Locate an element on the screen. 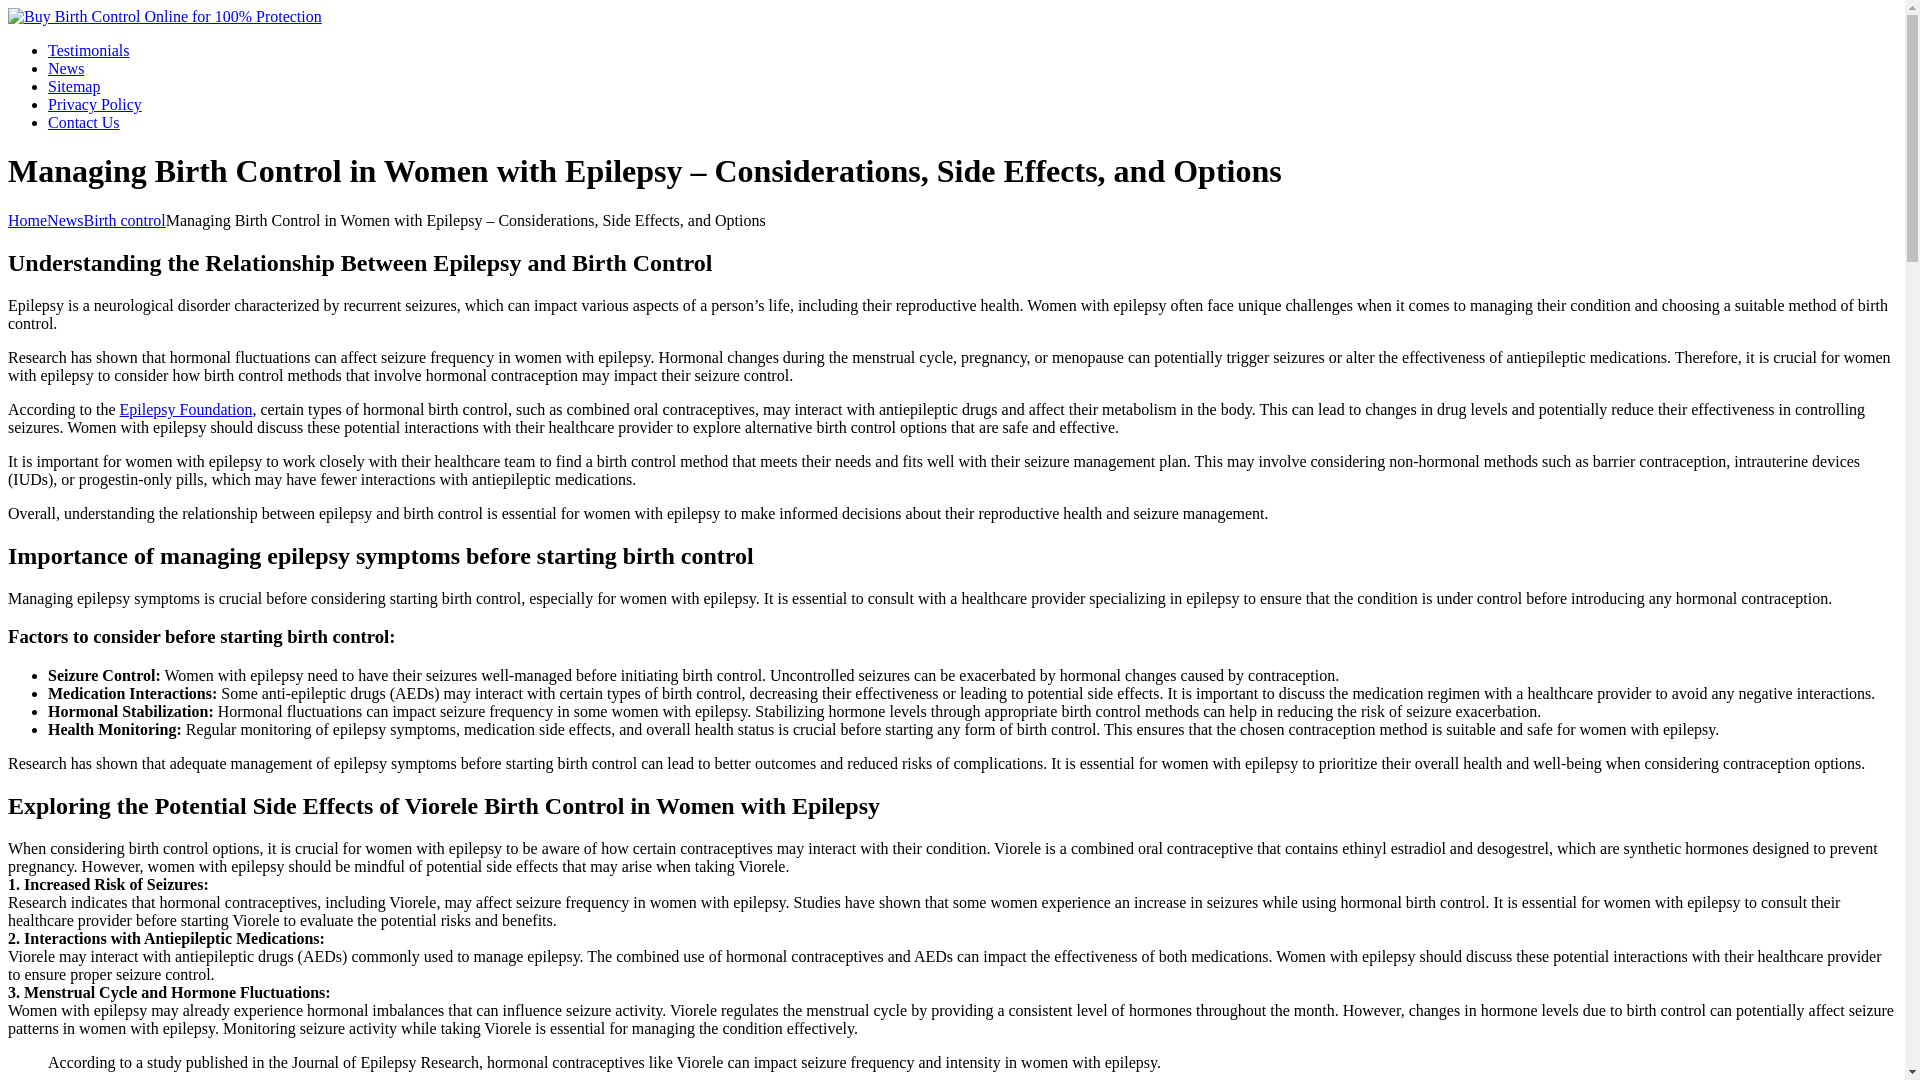 This screenshot has width=1920, height=1080. Home is located at coordinates (26, 220).